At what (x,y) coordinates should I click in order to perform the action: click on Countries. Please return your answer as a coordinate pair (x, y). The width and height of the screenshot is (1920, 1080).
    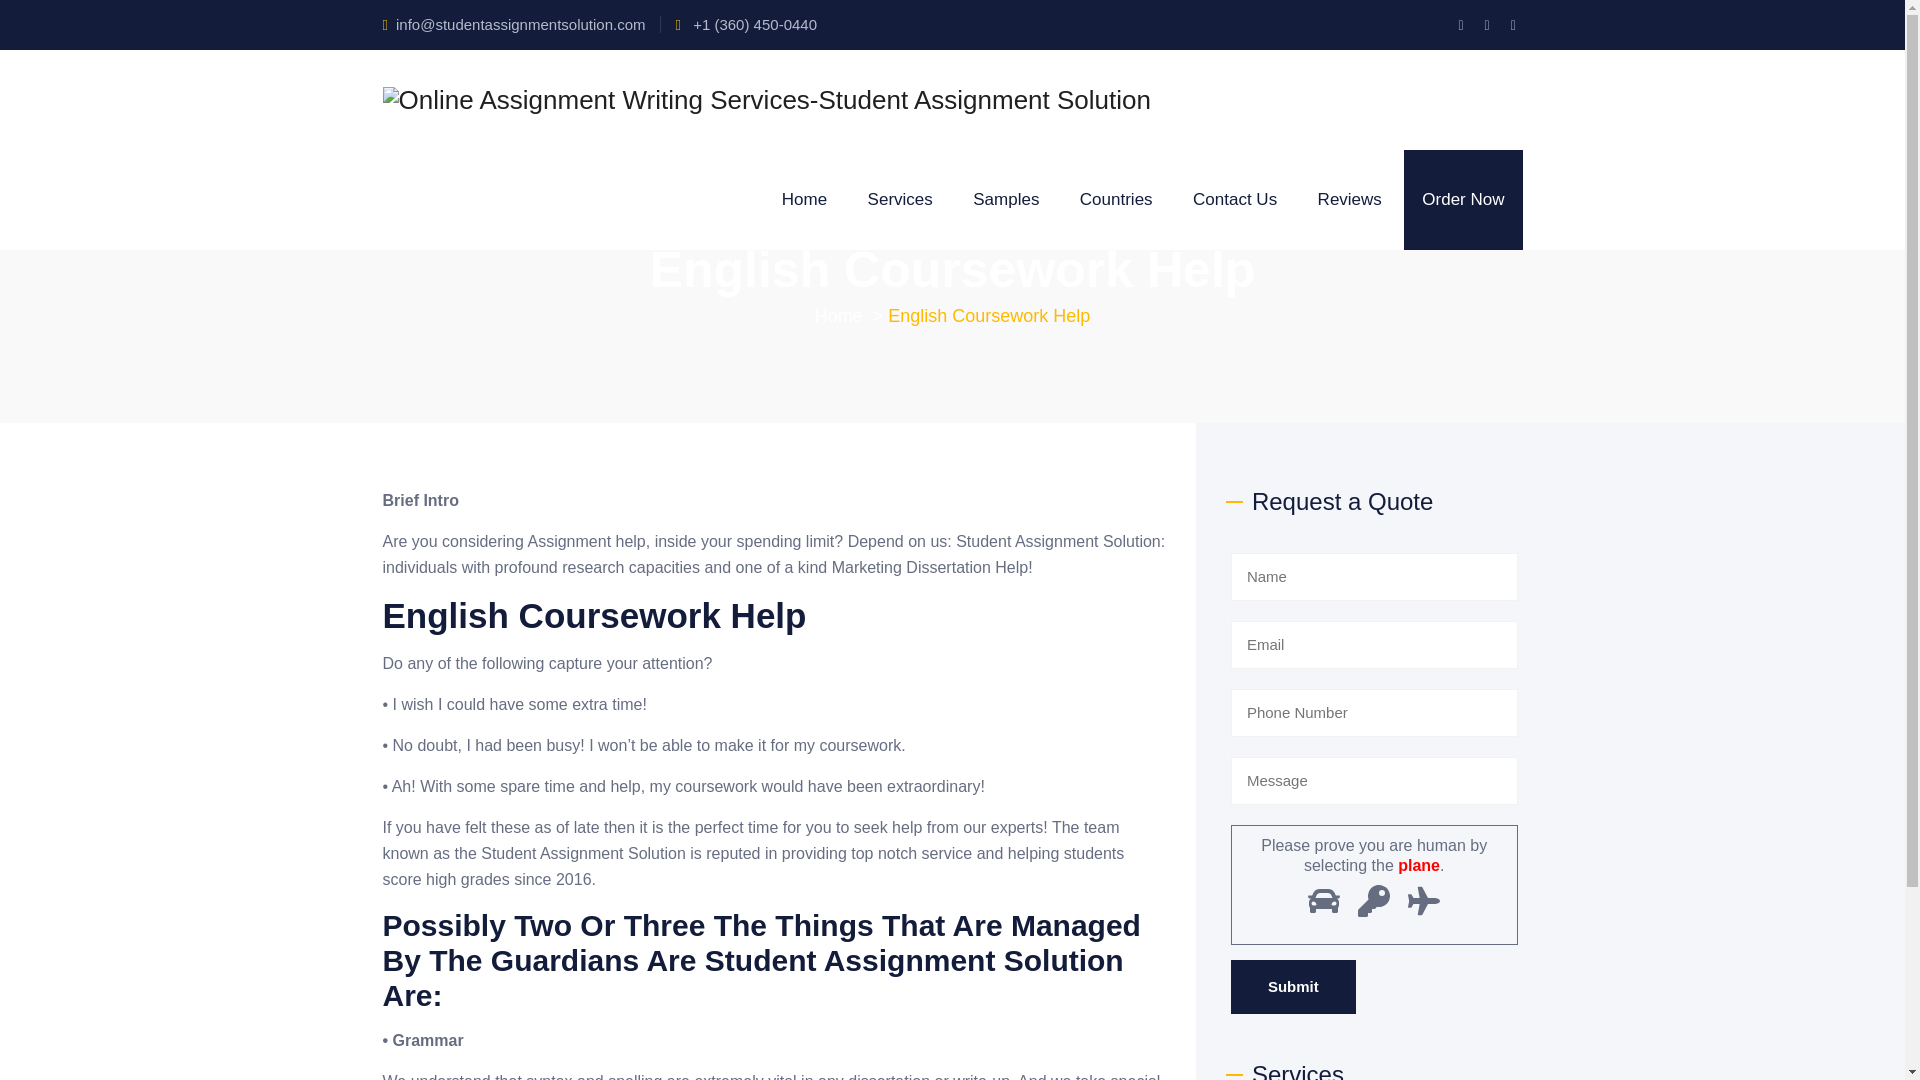
    Looking at the image, I should click on (1116, 200).